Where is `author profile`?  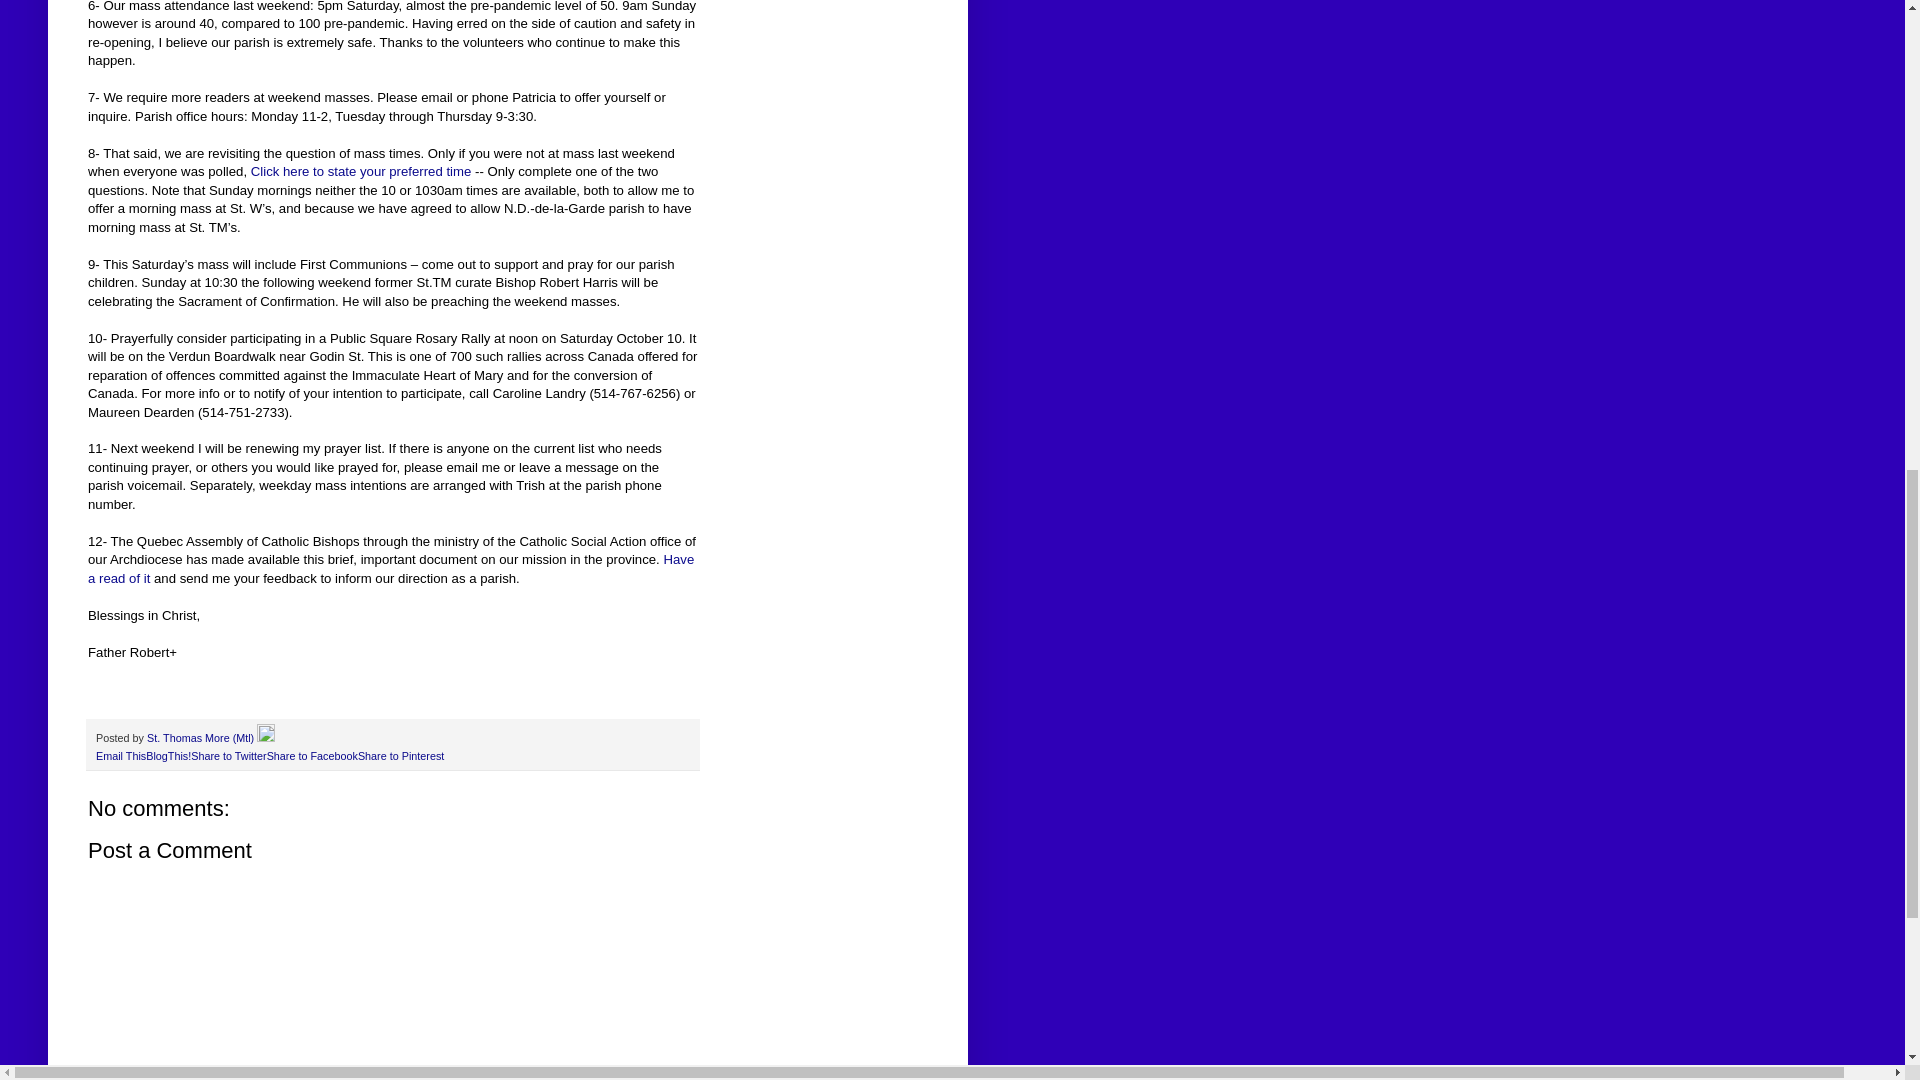 author profile is located at coordinates (202, 738).